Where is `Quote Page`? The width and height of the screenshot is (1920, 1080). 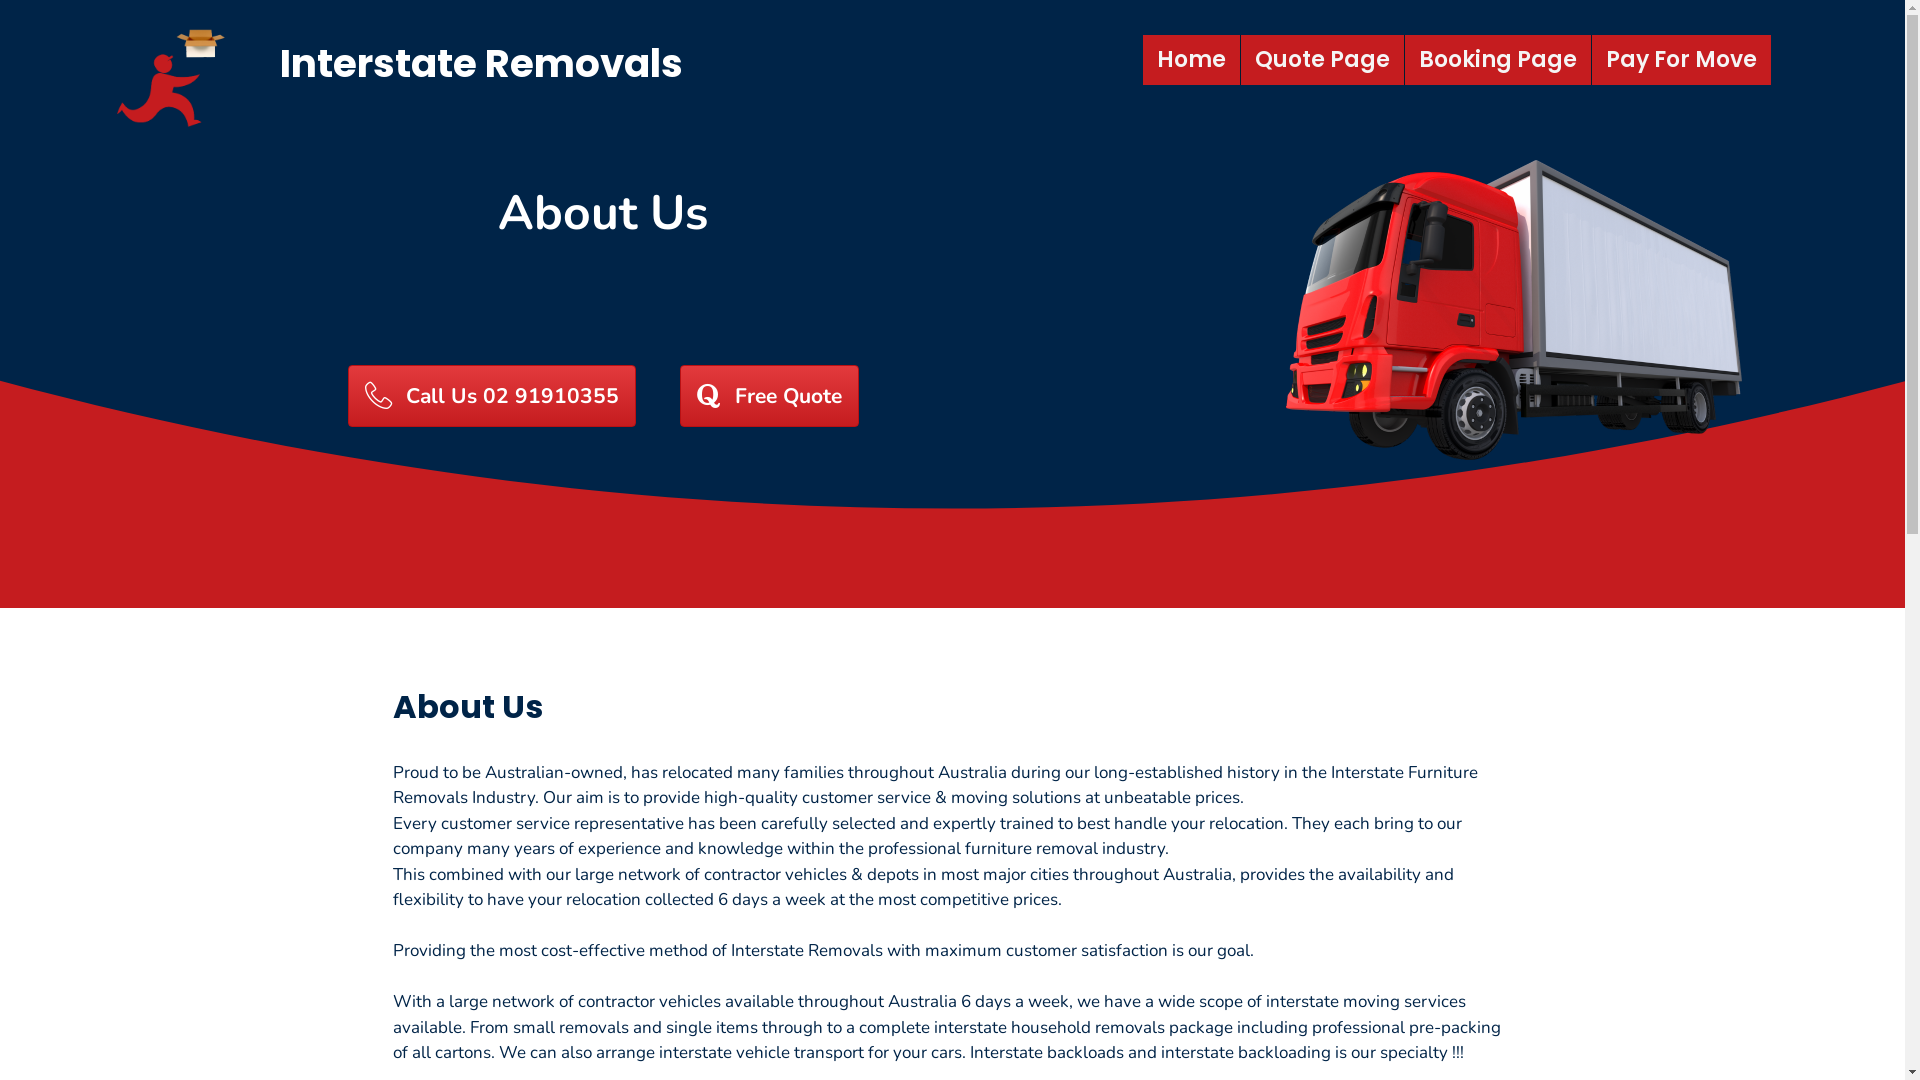
Quote Page is located at coordinates (1322, 60).